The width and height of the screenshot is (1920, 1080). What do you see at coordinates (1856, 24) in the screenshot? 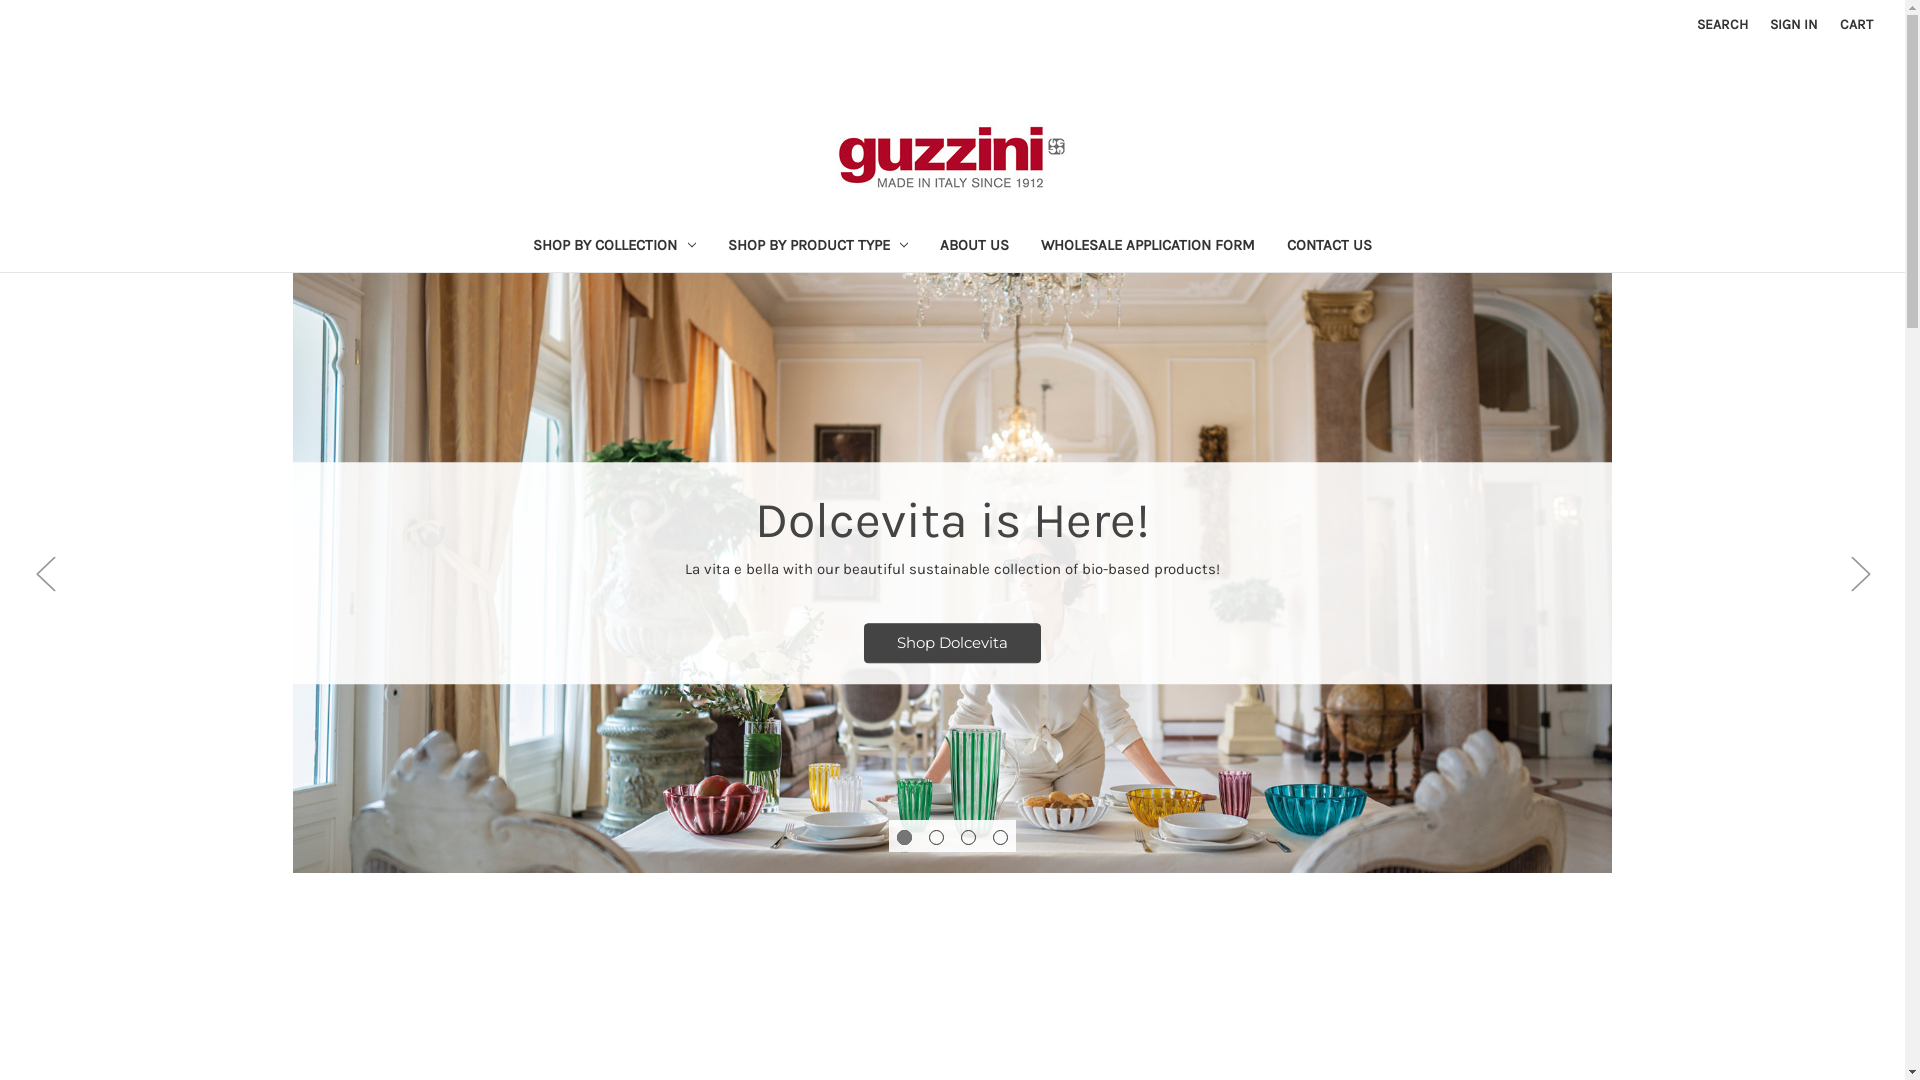
I see `CART` at bounding box center [1856, 24].